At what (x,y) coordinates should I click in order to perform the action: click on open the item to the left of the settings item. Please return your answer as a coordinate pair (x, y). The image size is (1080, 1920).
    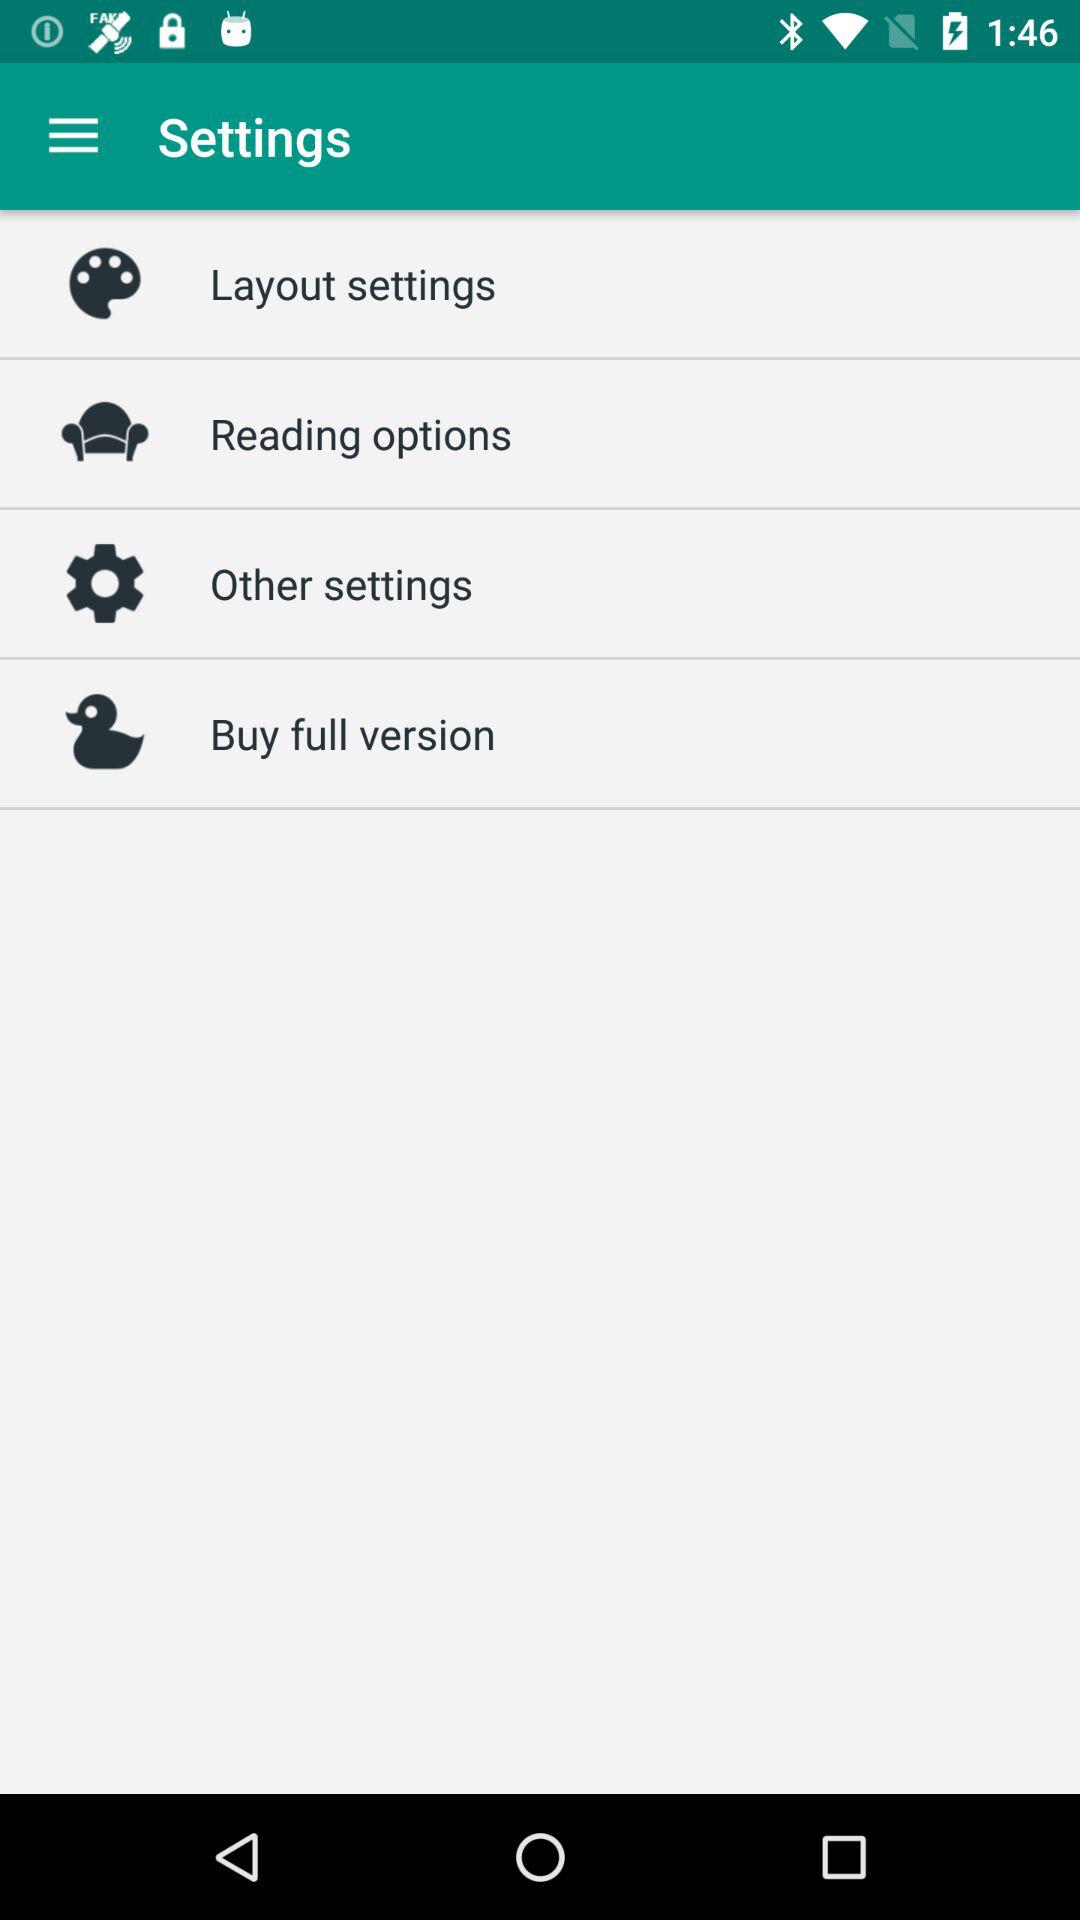
    Looking at the image, I should click on (73, 136).